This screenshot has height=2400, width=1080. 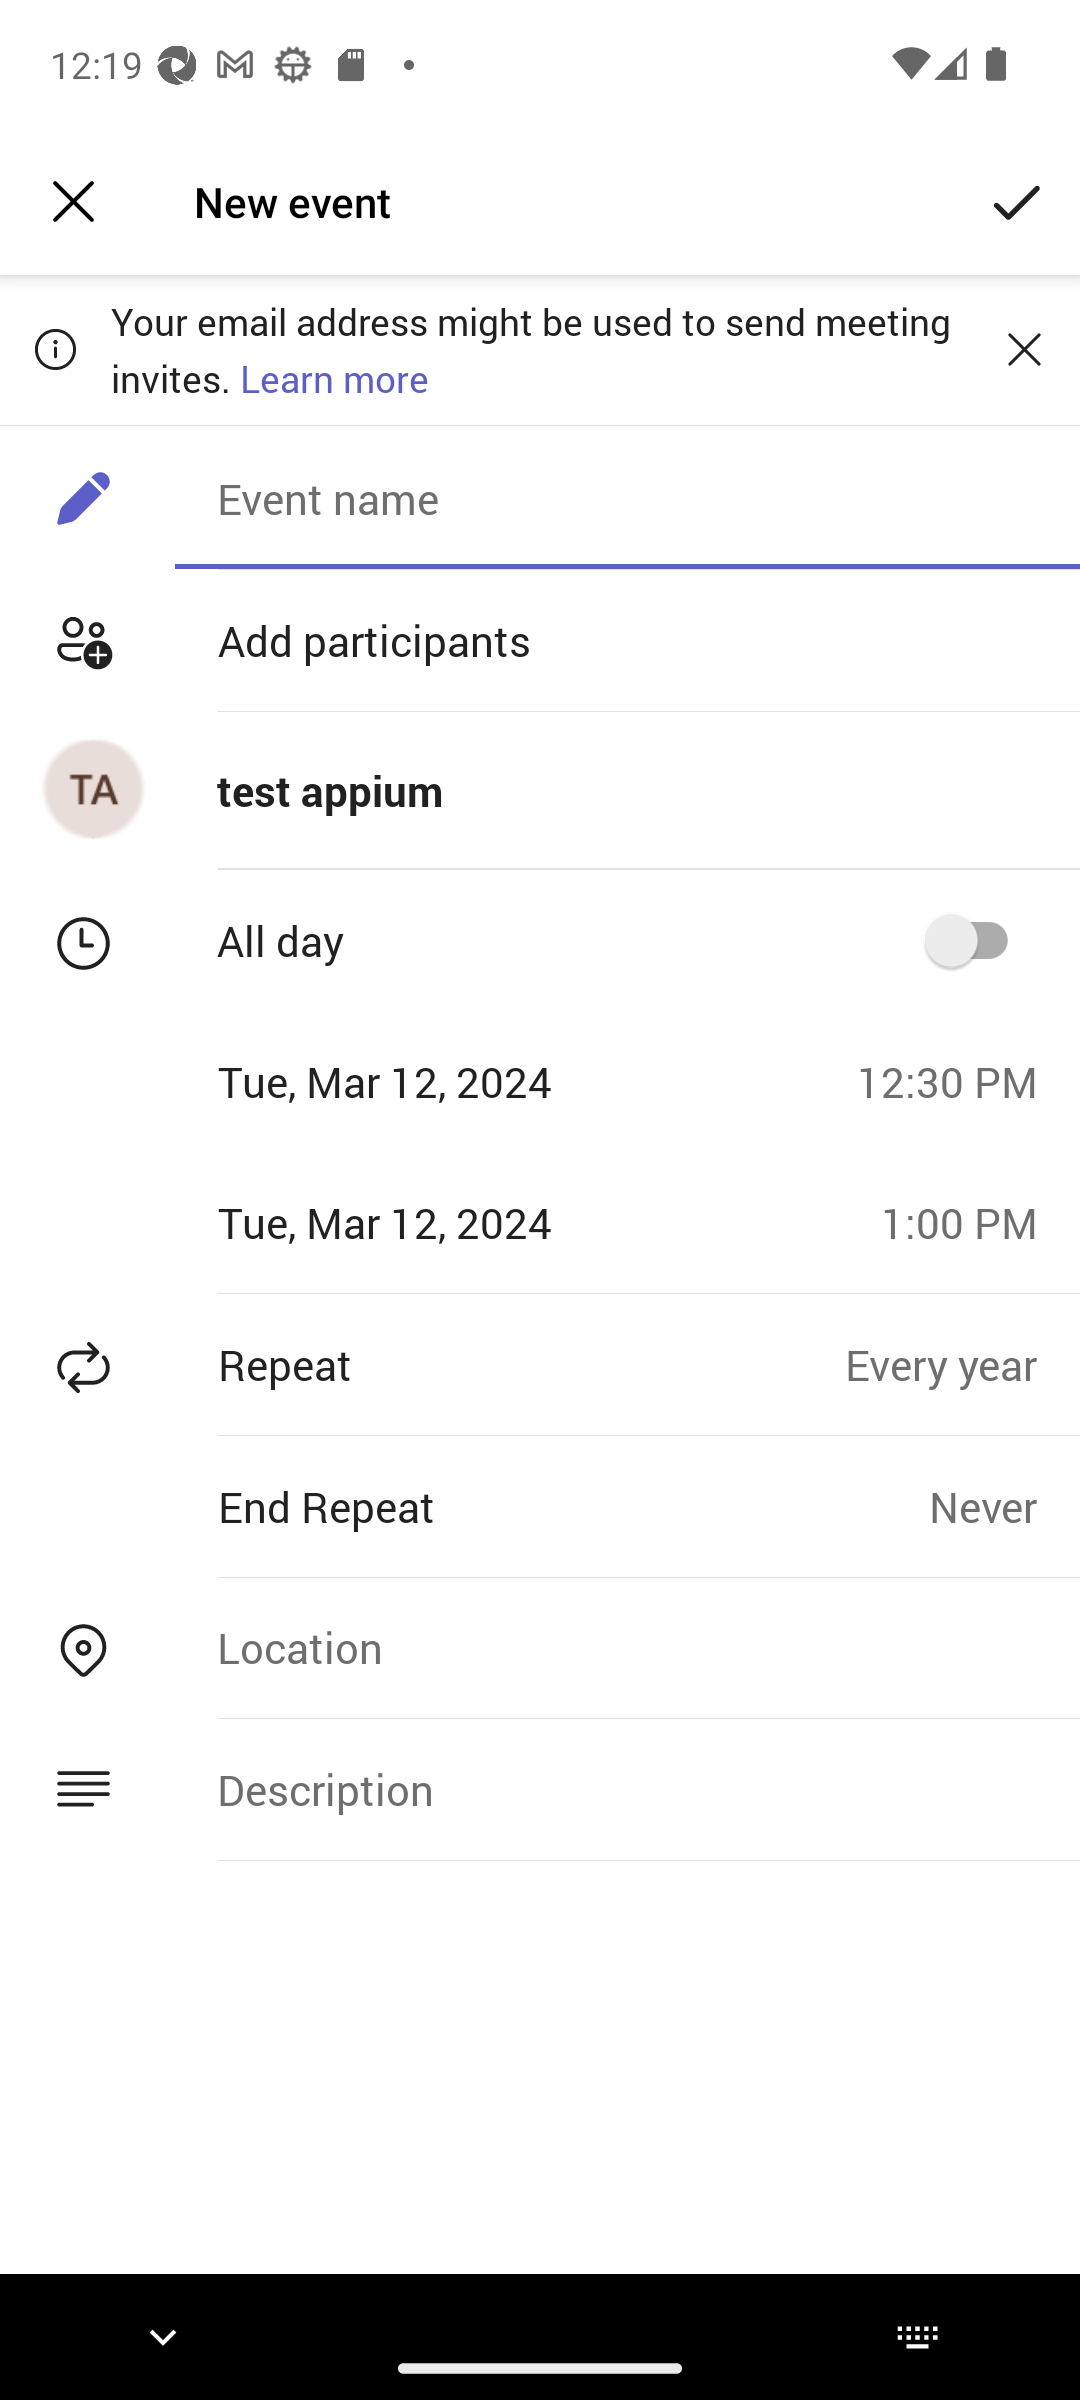 What do you see at coordinates (540, 640) in the screenshot?
I see `Add participants Add participants option` at bounding box center [540, 640].